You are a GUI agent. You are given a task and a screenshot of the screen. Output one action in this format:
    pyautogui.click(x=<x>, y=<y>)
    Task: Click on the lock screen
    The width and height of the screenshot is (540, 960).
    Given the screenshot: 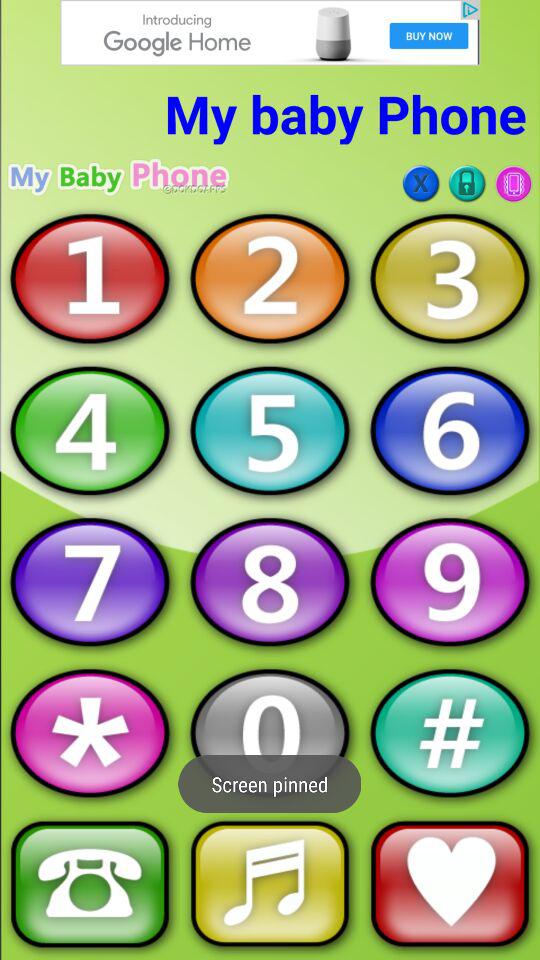 What is the action you would take?
    pyautogui.click(x=467, y=184)
    